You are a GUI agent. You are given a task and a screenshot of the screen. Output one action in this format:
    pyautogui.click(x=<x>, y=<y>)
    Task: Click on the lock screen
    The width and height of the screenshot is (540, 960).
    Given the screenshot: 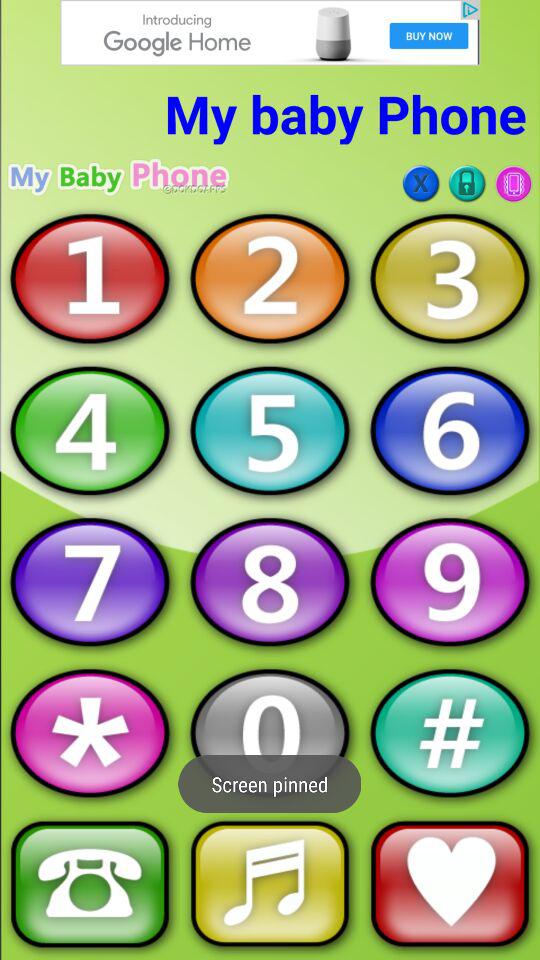 What is the action you would take?
    pyautogui.click(x=467, y=184)
    